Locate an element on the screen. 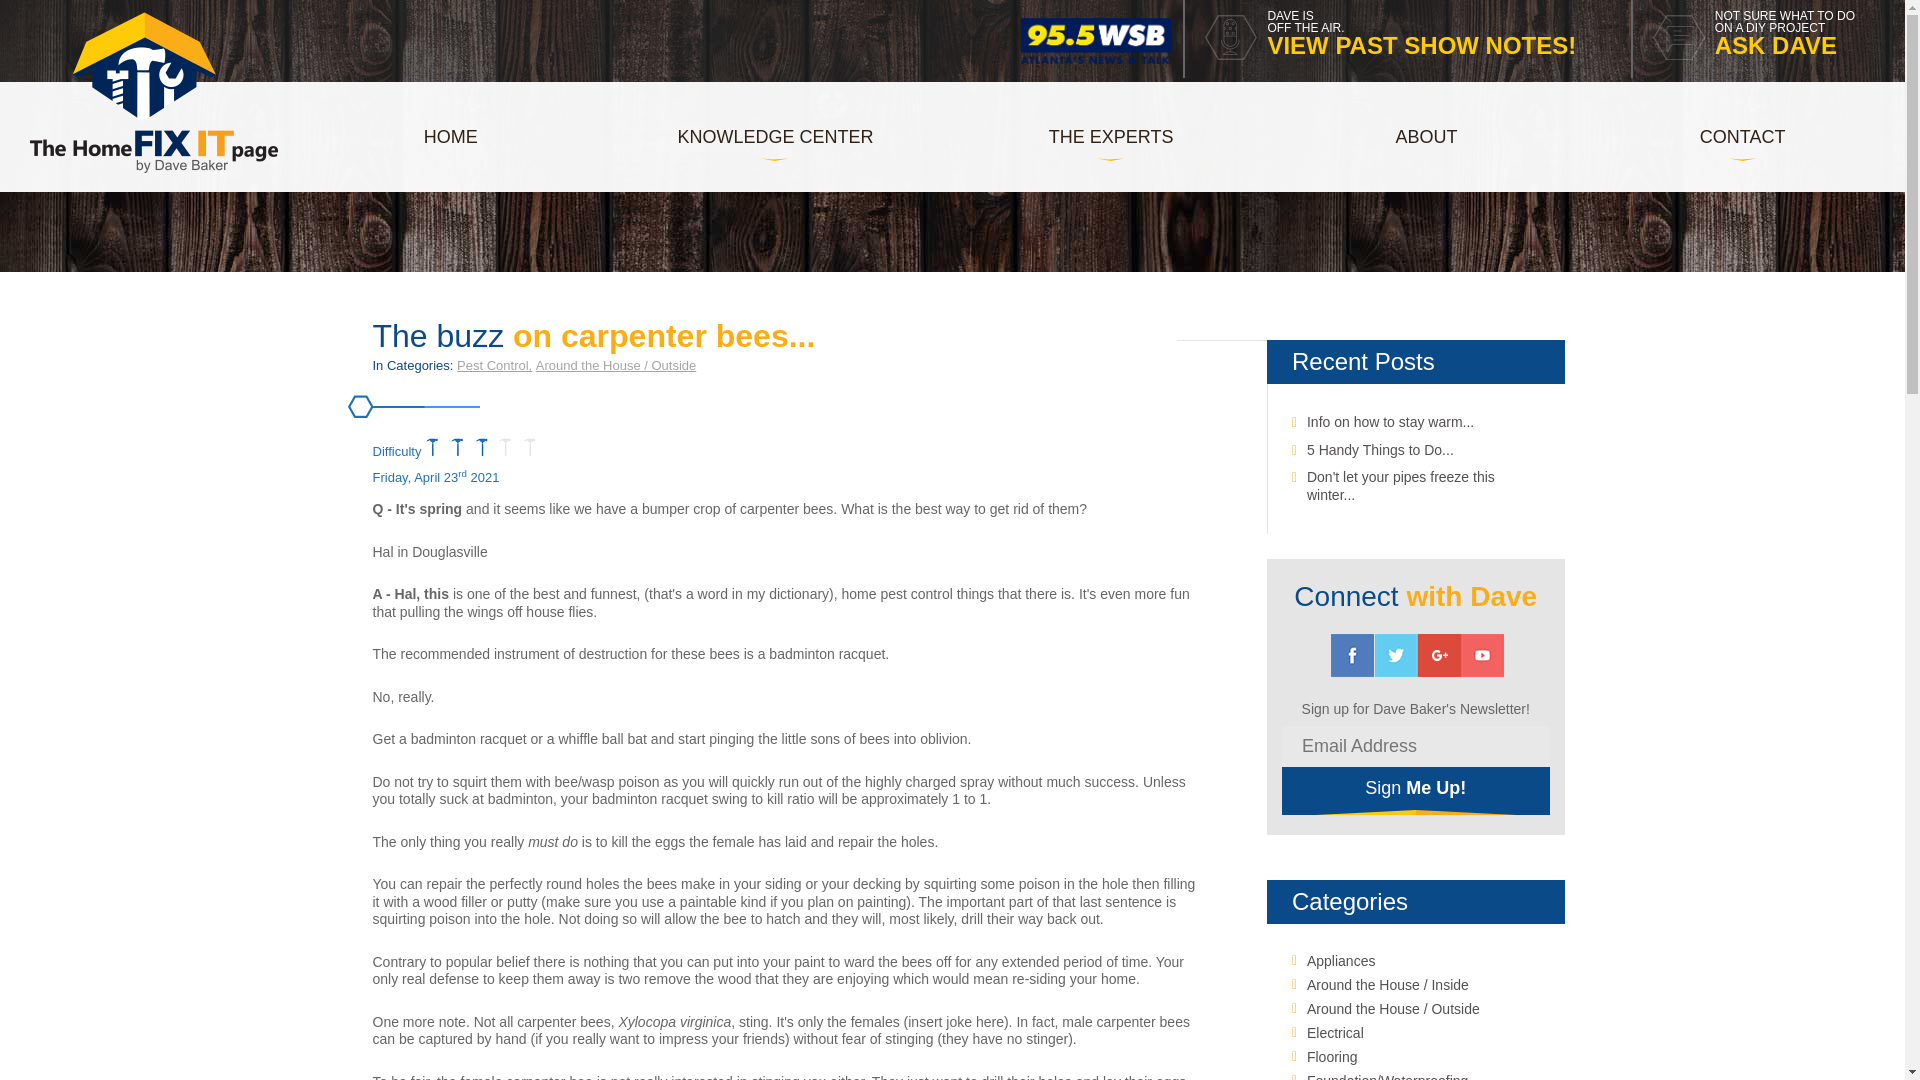  YouTube is located at coordinates (1482, 655).